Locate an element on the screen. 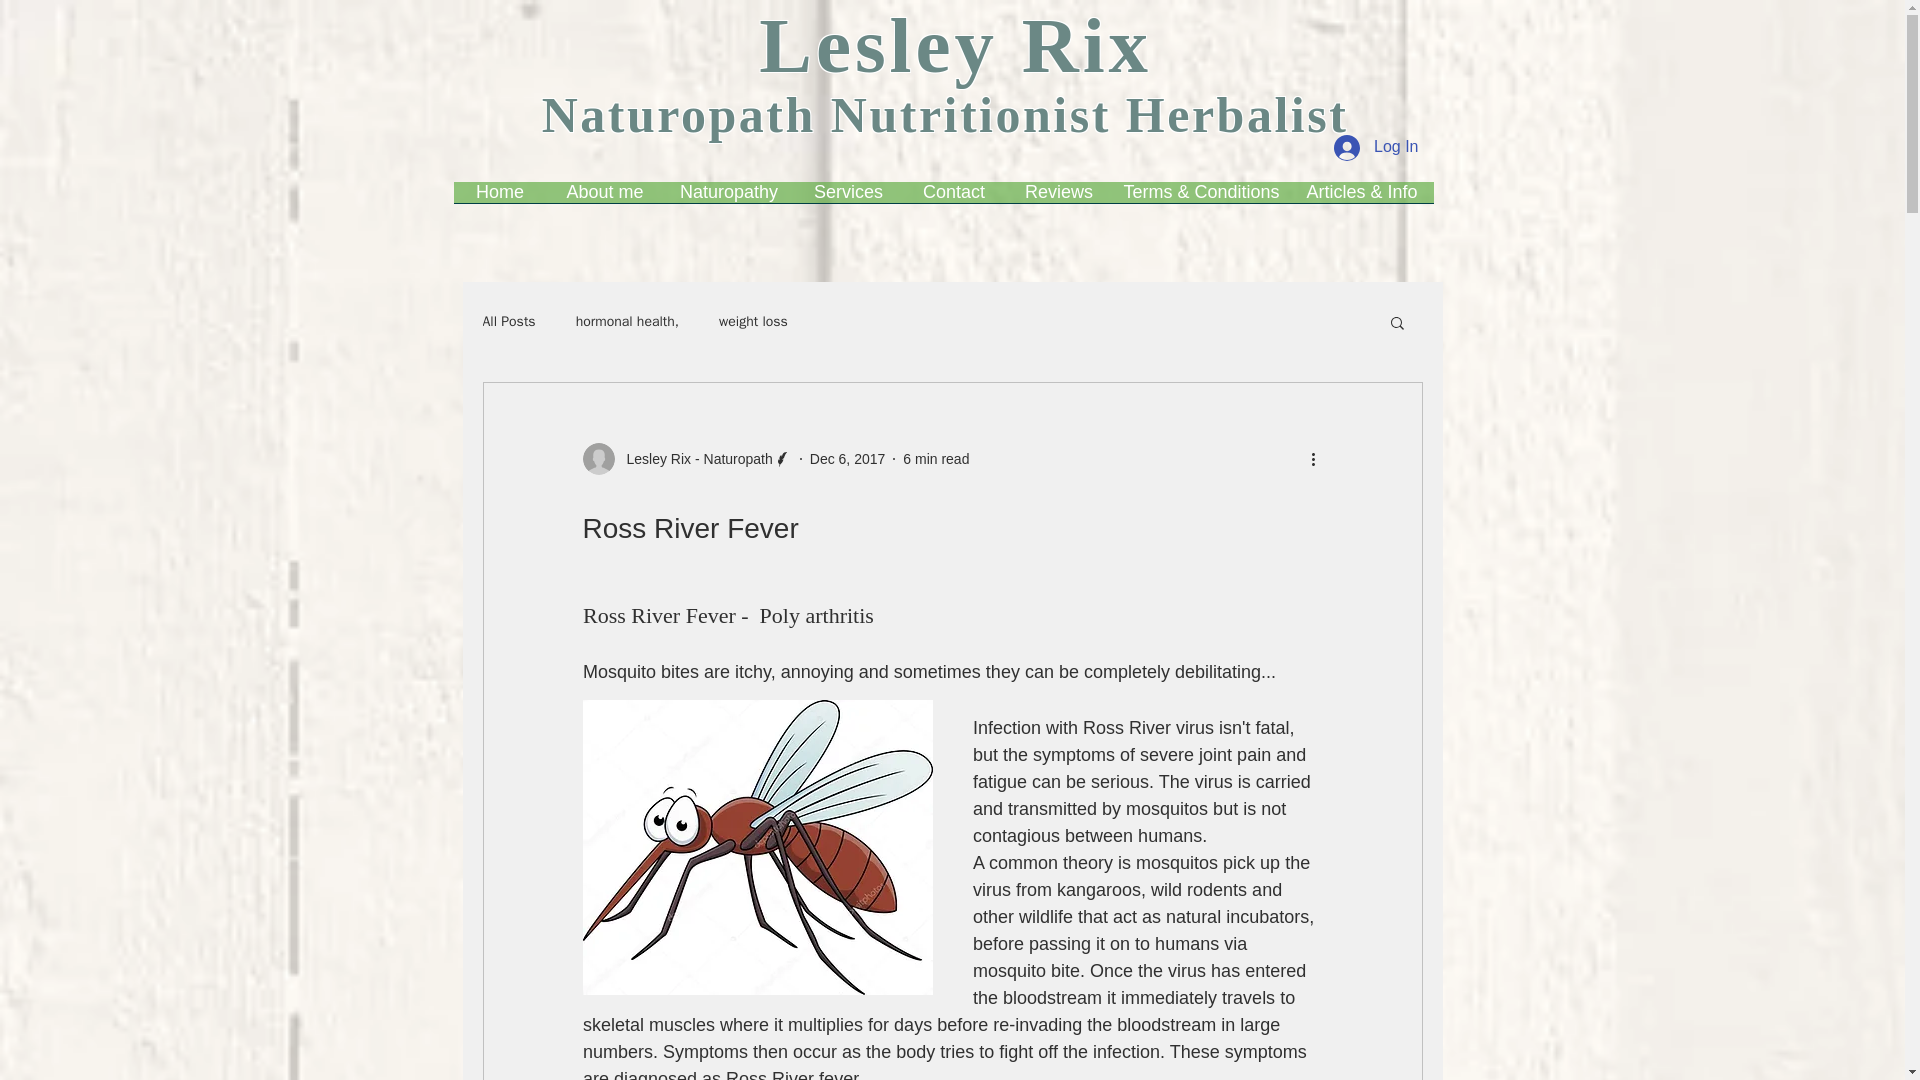 This screenshot has height=1080, width=1920. Naturopathy is located at coordinates (729, 199).